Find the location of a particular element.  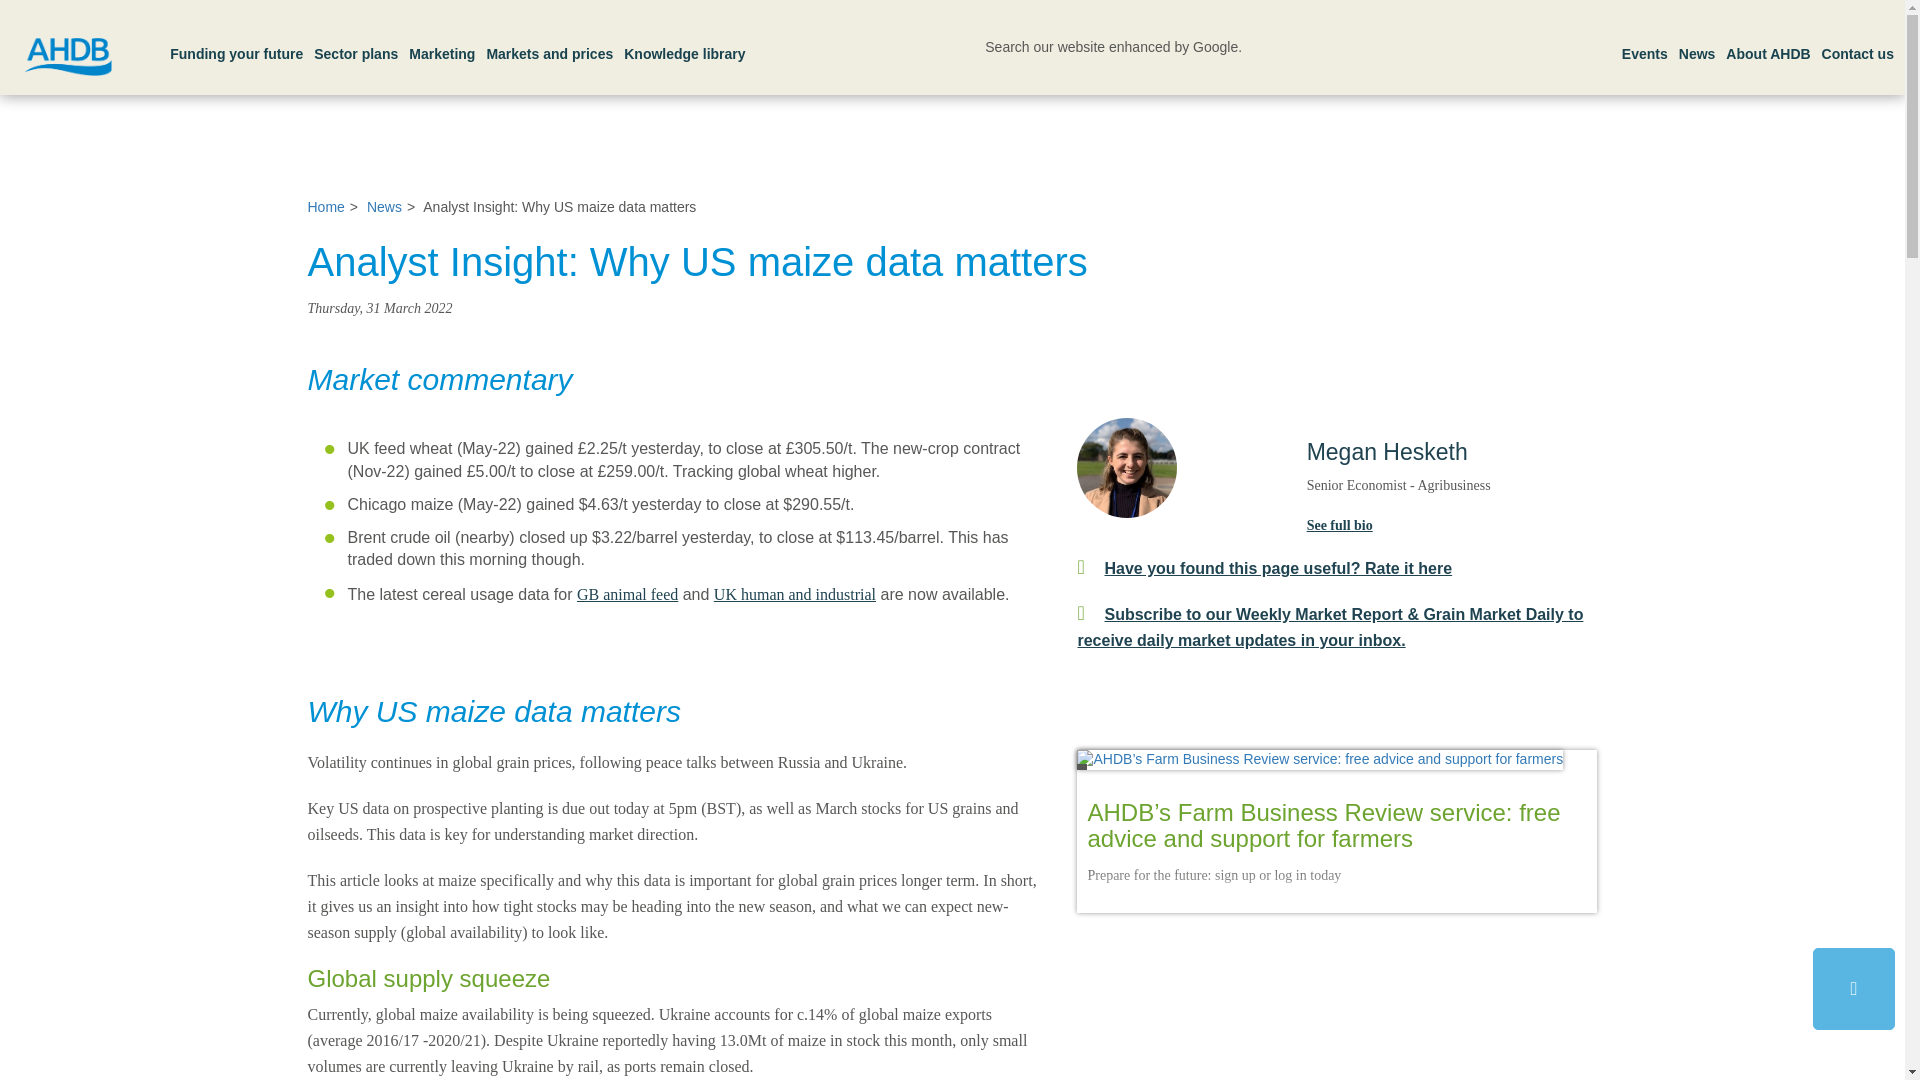

Events is located at coordinates (1645, 42).